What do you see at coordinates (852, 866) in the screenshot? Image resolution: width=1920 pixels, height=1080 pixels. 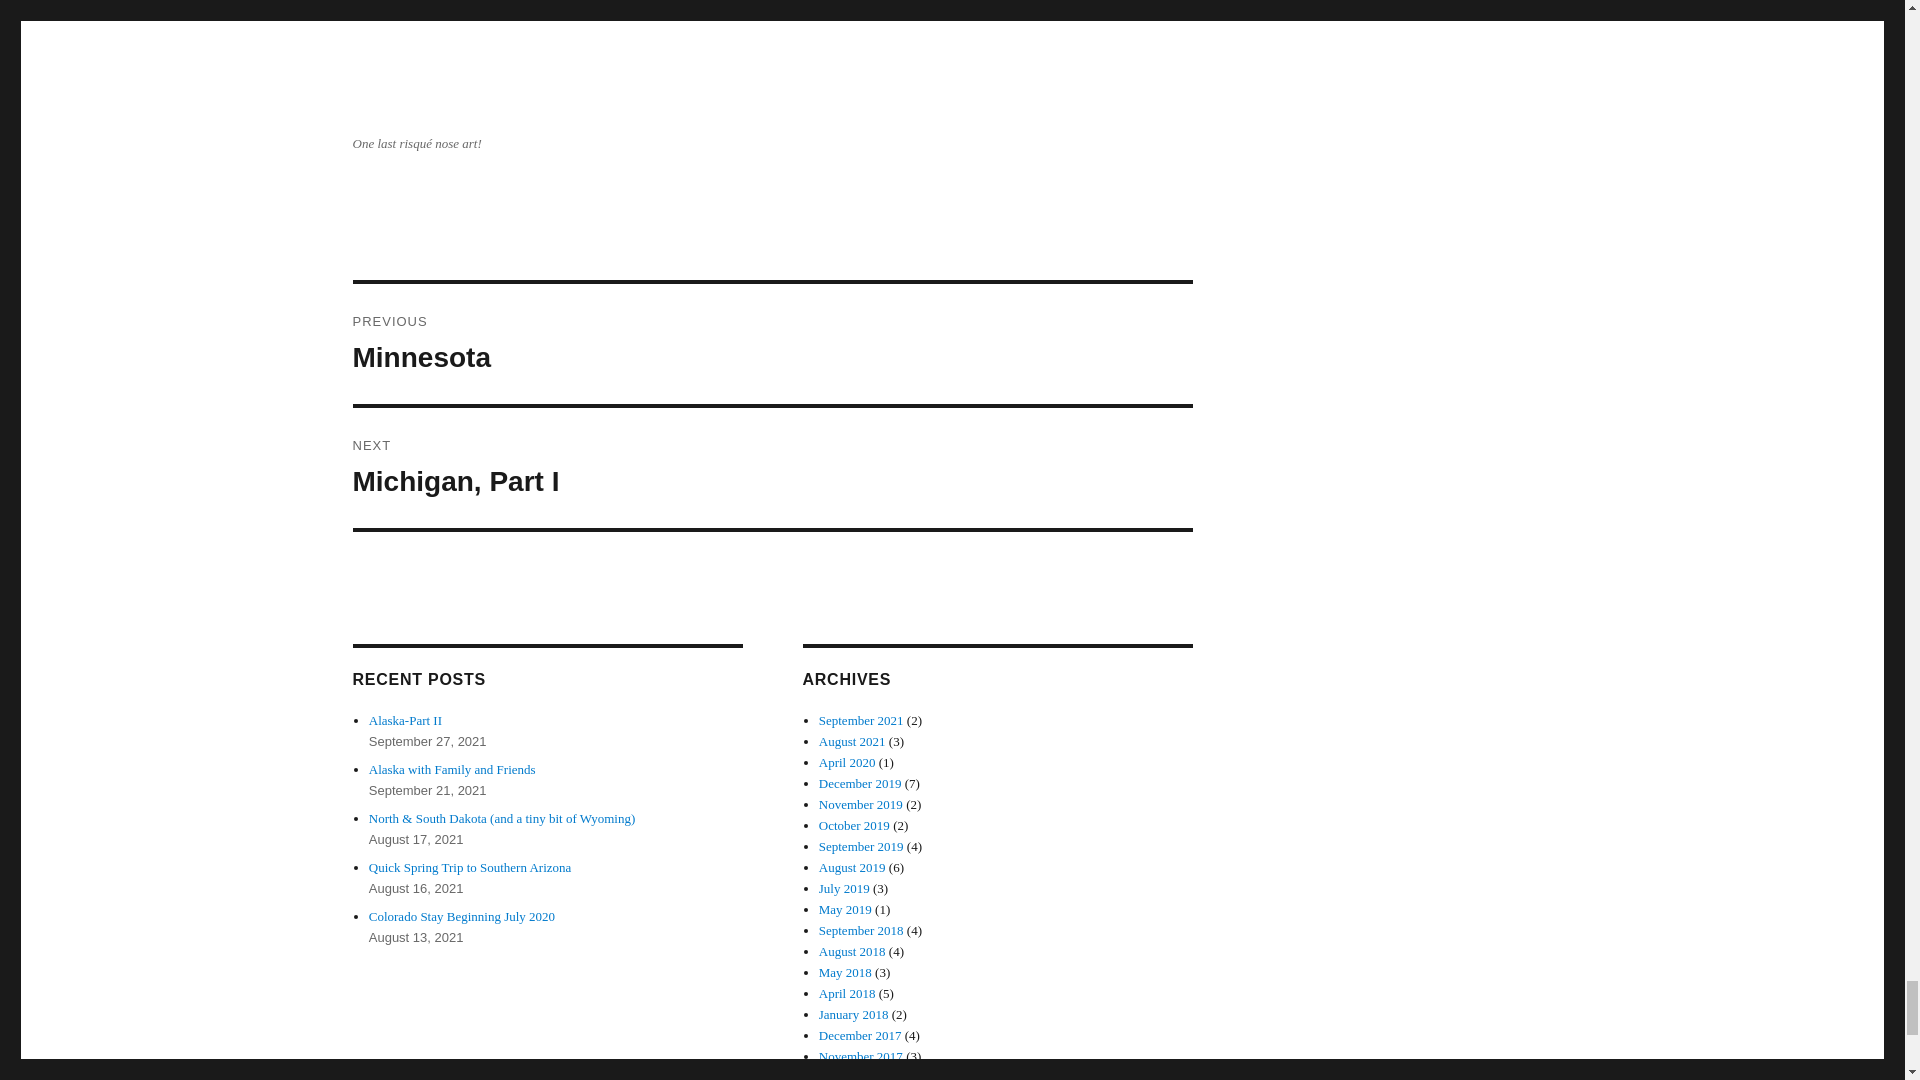 I see `August 2019` at bounding box center [852, 866].